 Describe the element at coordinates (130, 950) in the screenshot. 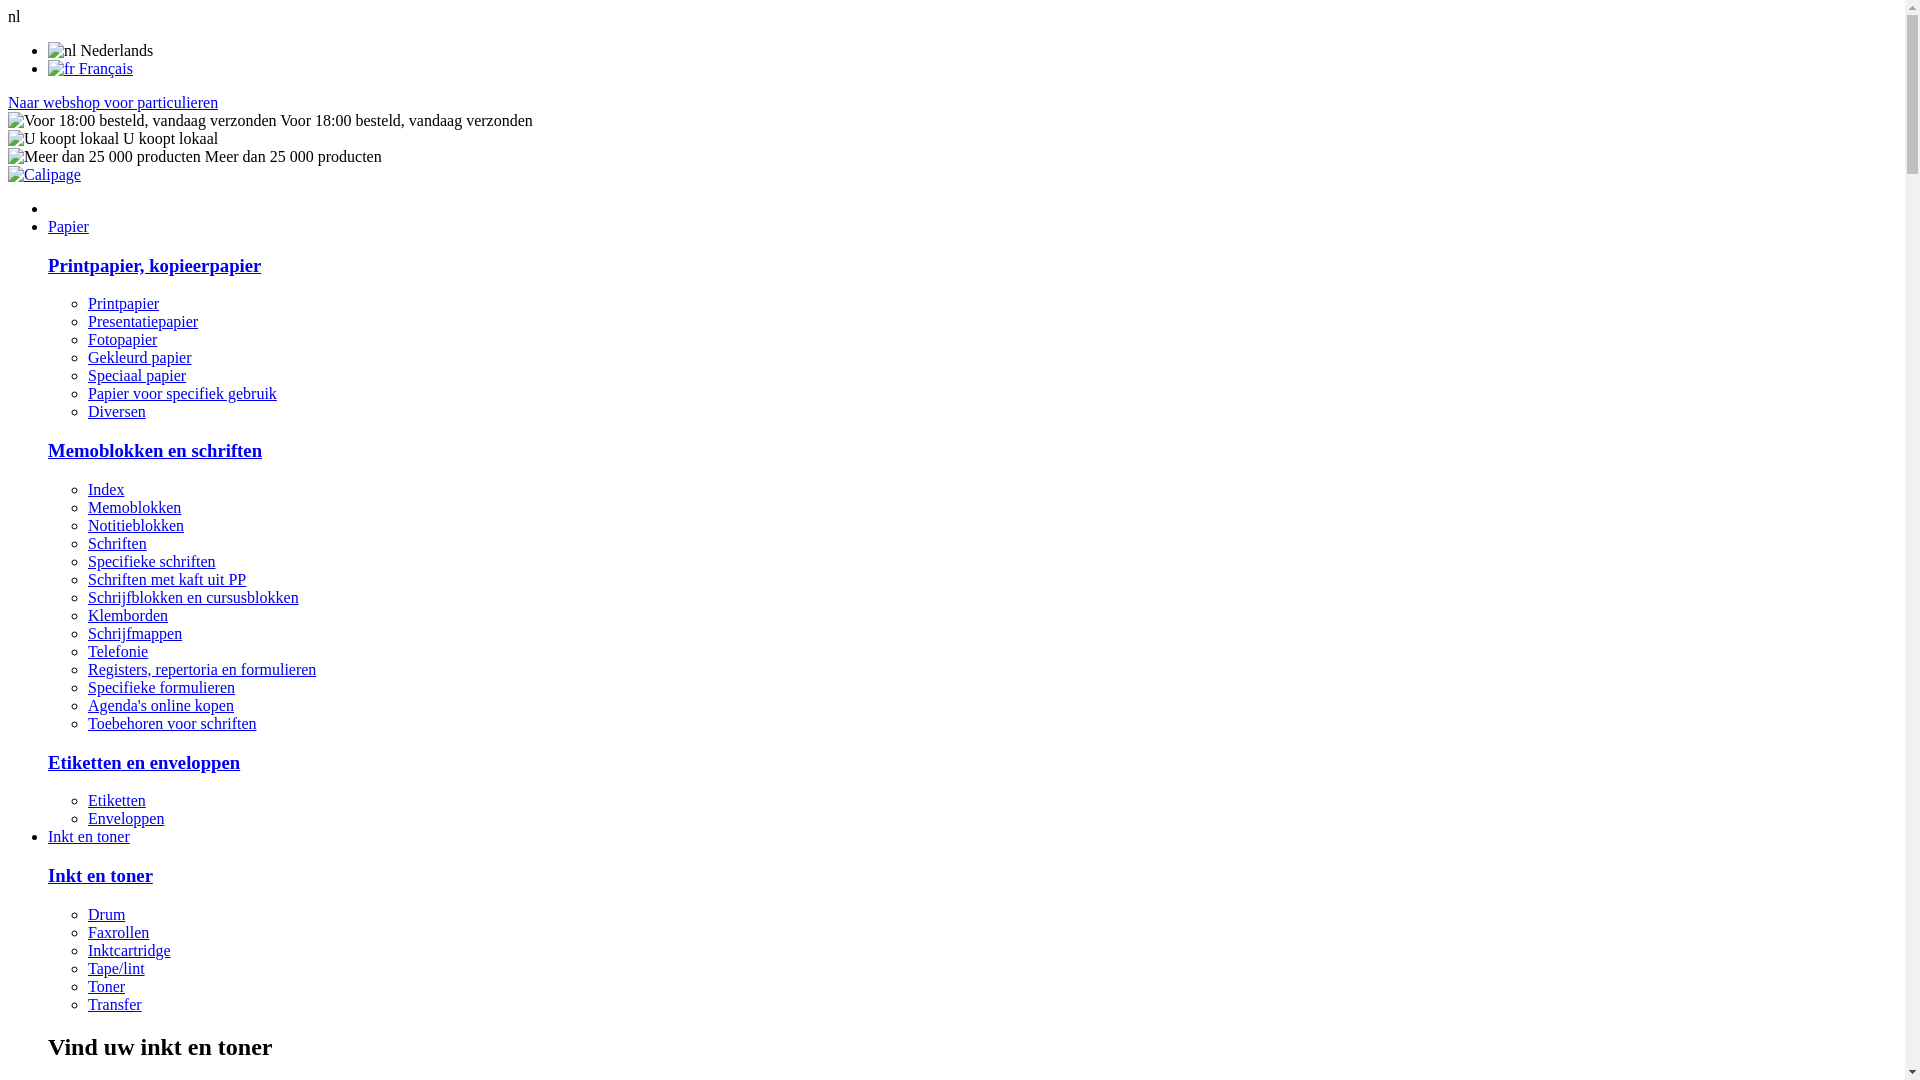

I see `Inktcartridge` at that location.